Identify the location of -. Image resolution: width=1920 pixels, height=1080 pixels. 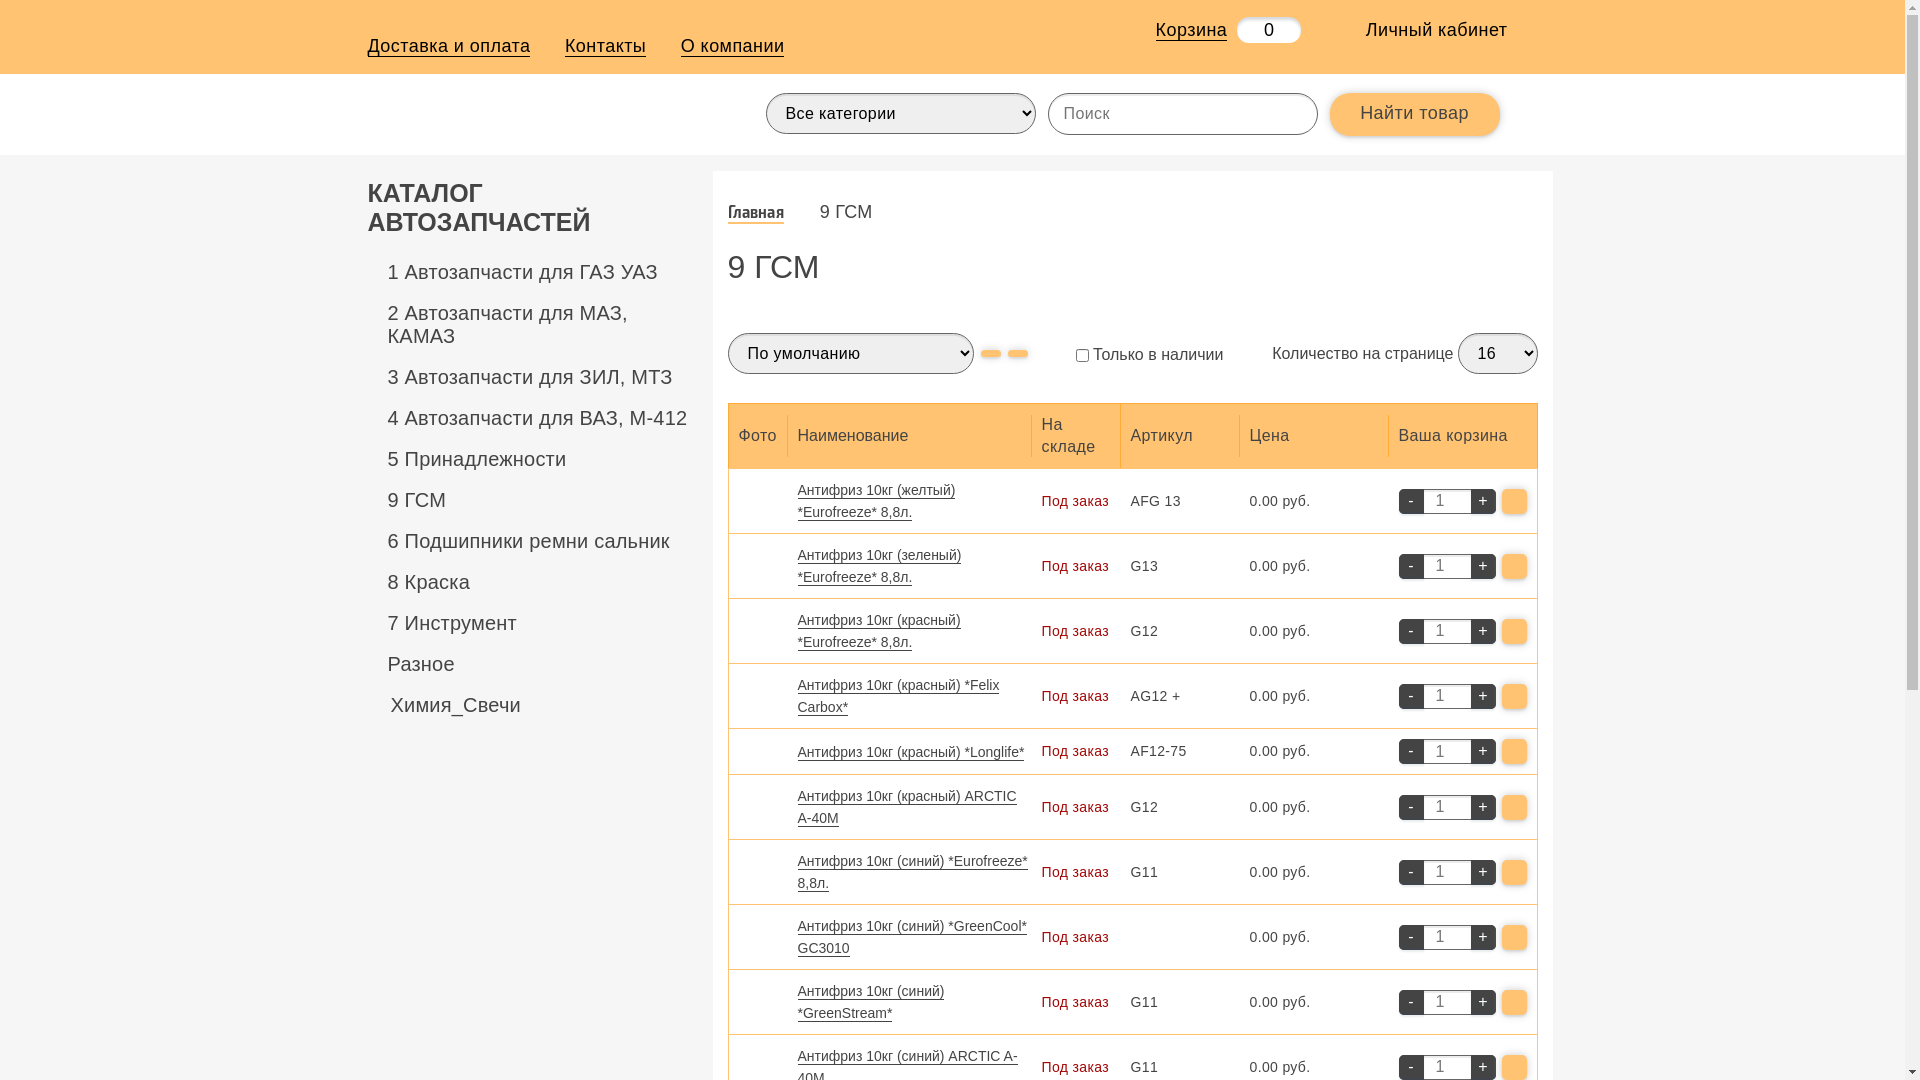
(1410, 1002).